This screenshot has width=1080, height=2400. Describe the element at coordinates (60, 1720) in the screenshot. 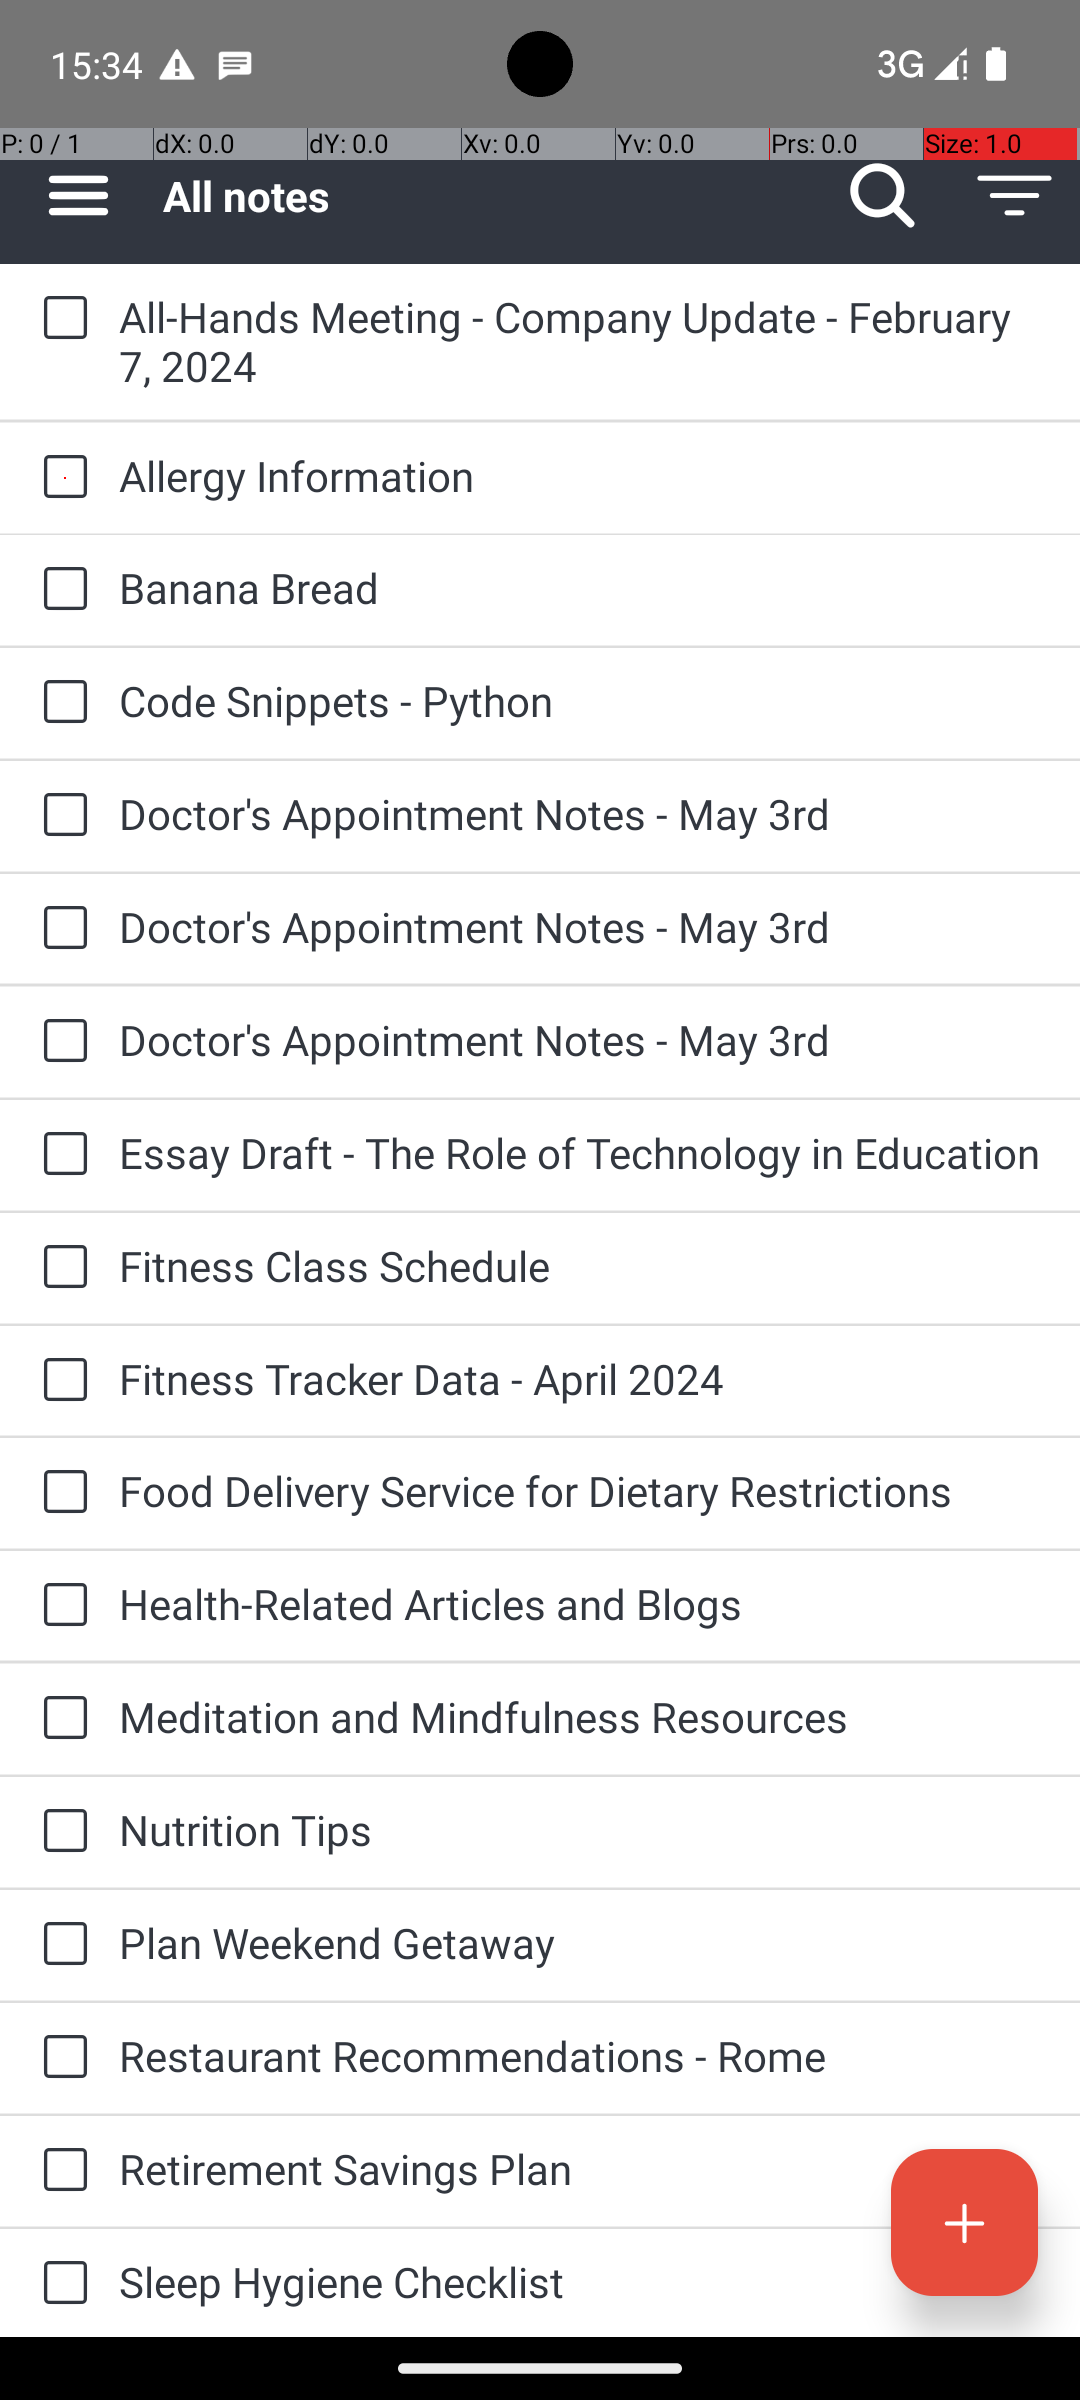

I see `to-do: Meditation and Mindfulness Resources` at that location.